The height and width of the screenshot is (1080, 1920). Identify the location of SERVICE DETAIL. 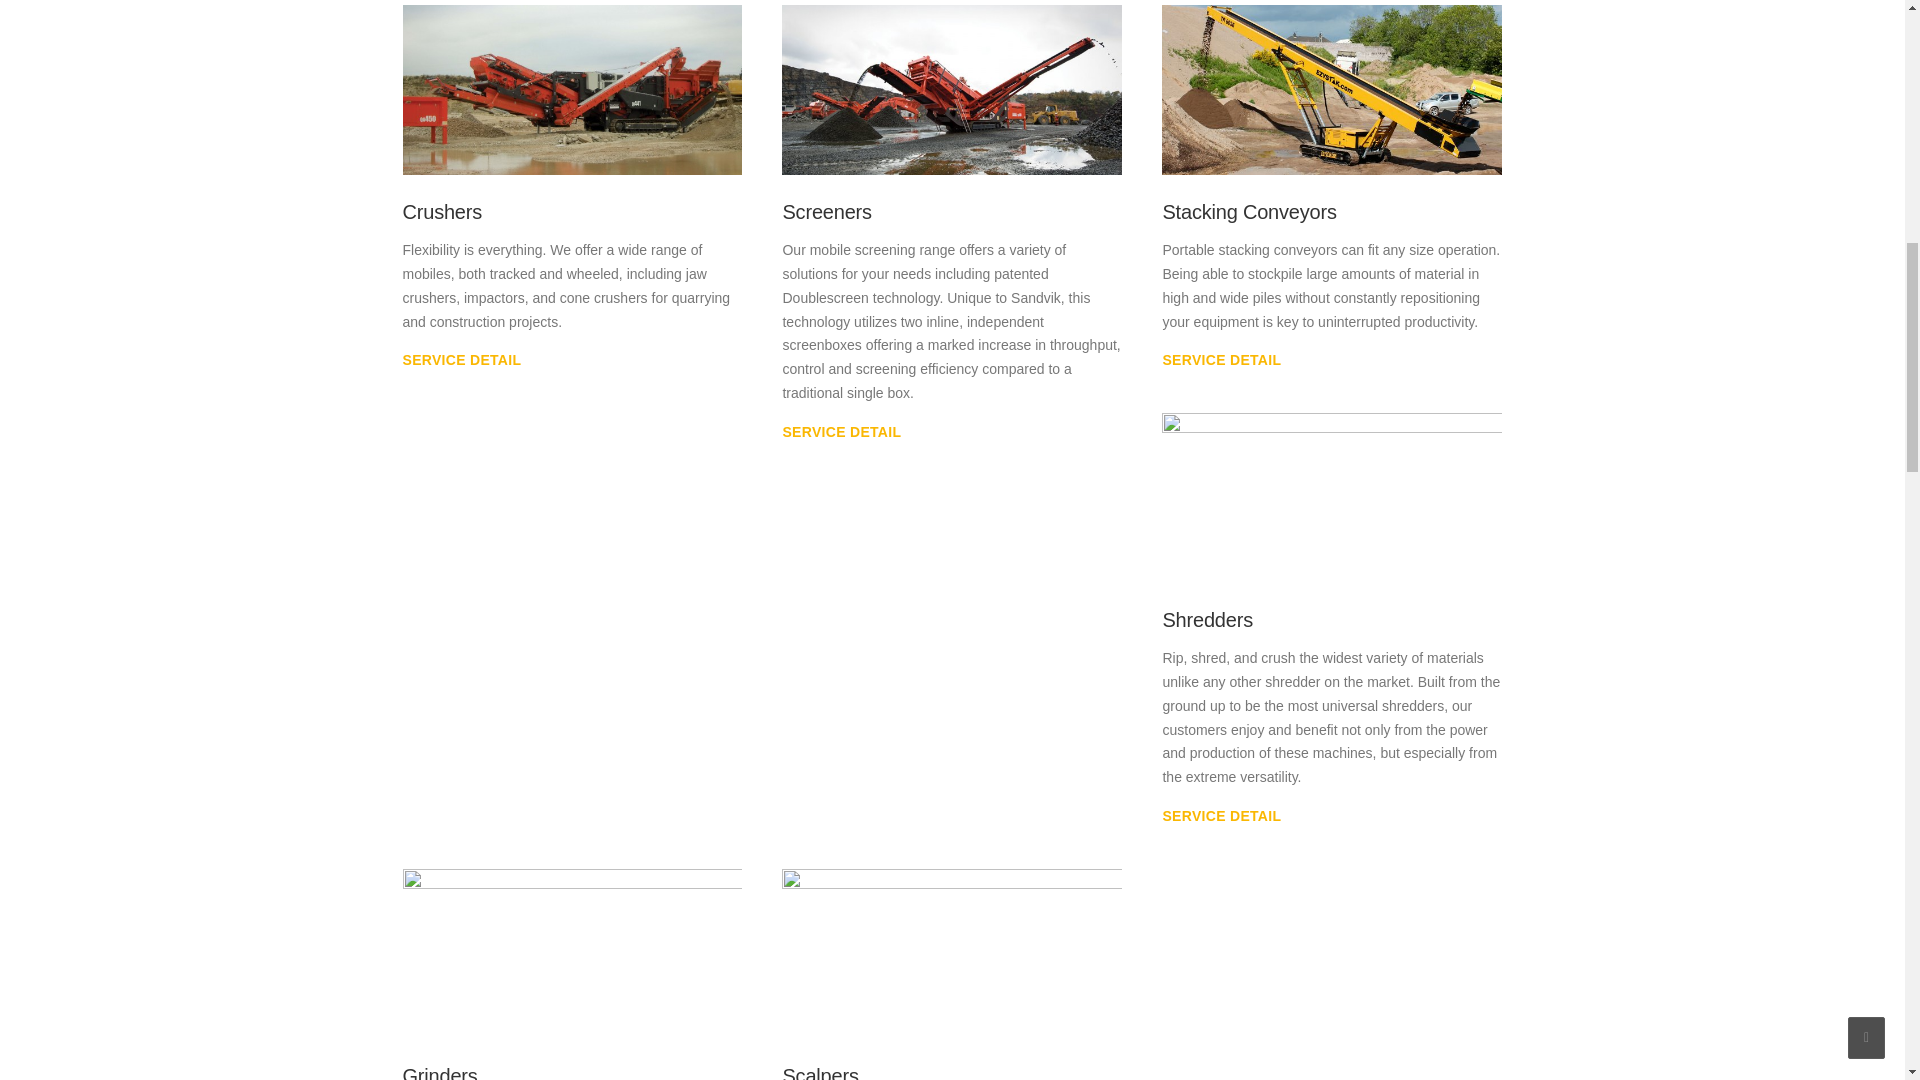
(840, 432).